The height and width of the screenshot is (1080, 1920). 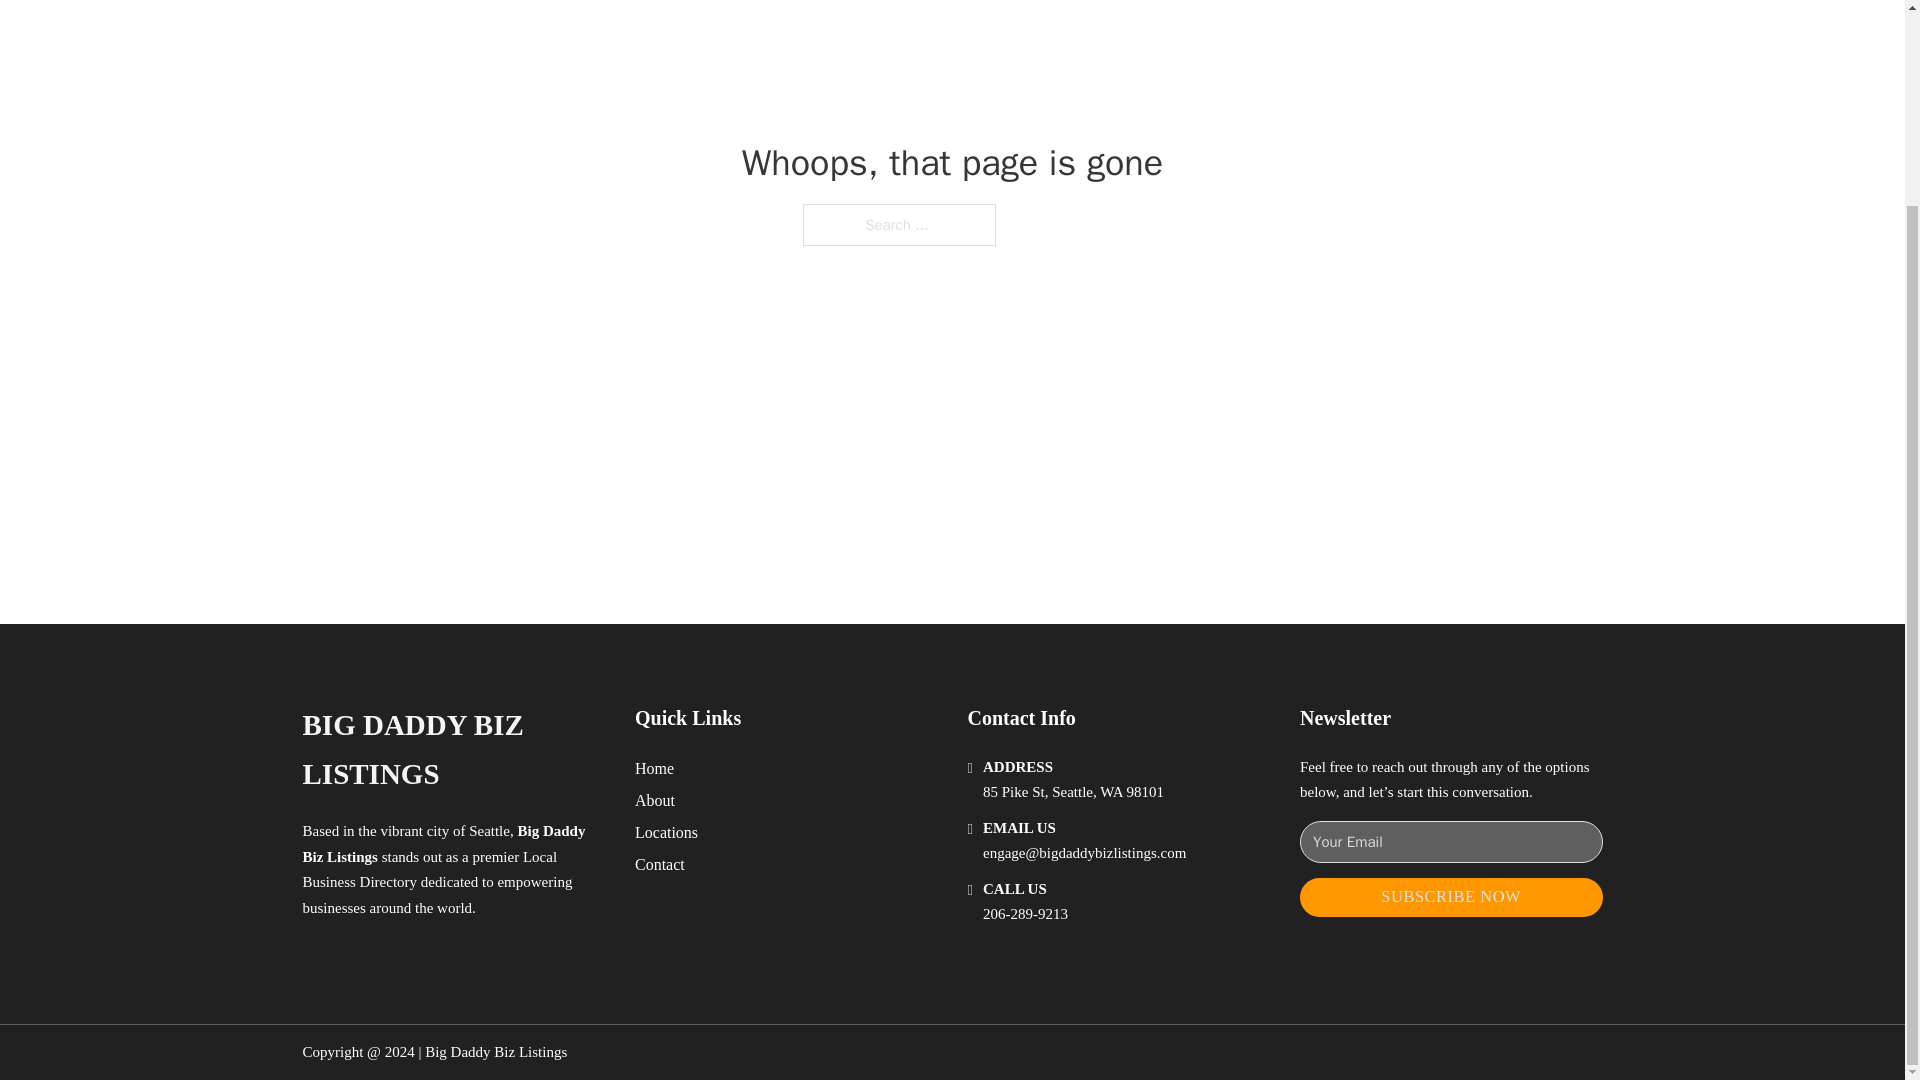 I want to click on About, so click(x=655, y=800).